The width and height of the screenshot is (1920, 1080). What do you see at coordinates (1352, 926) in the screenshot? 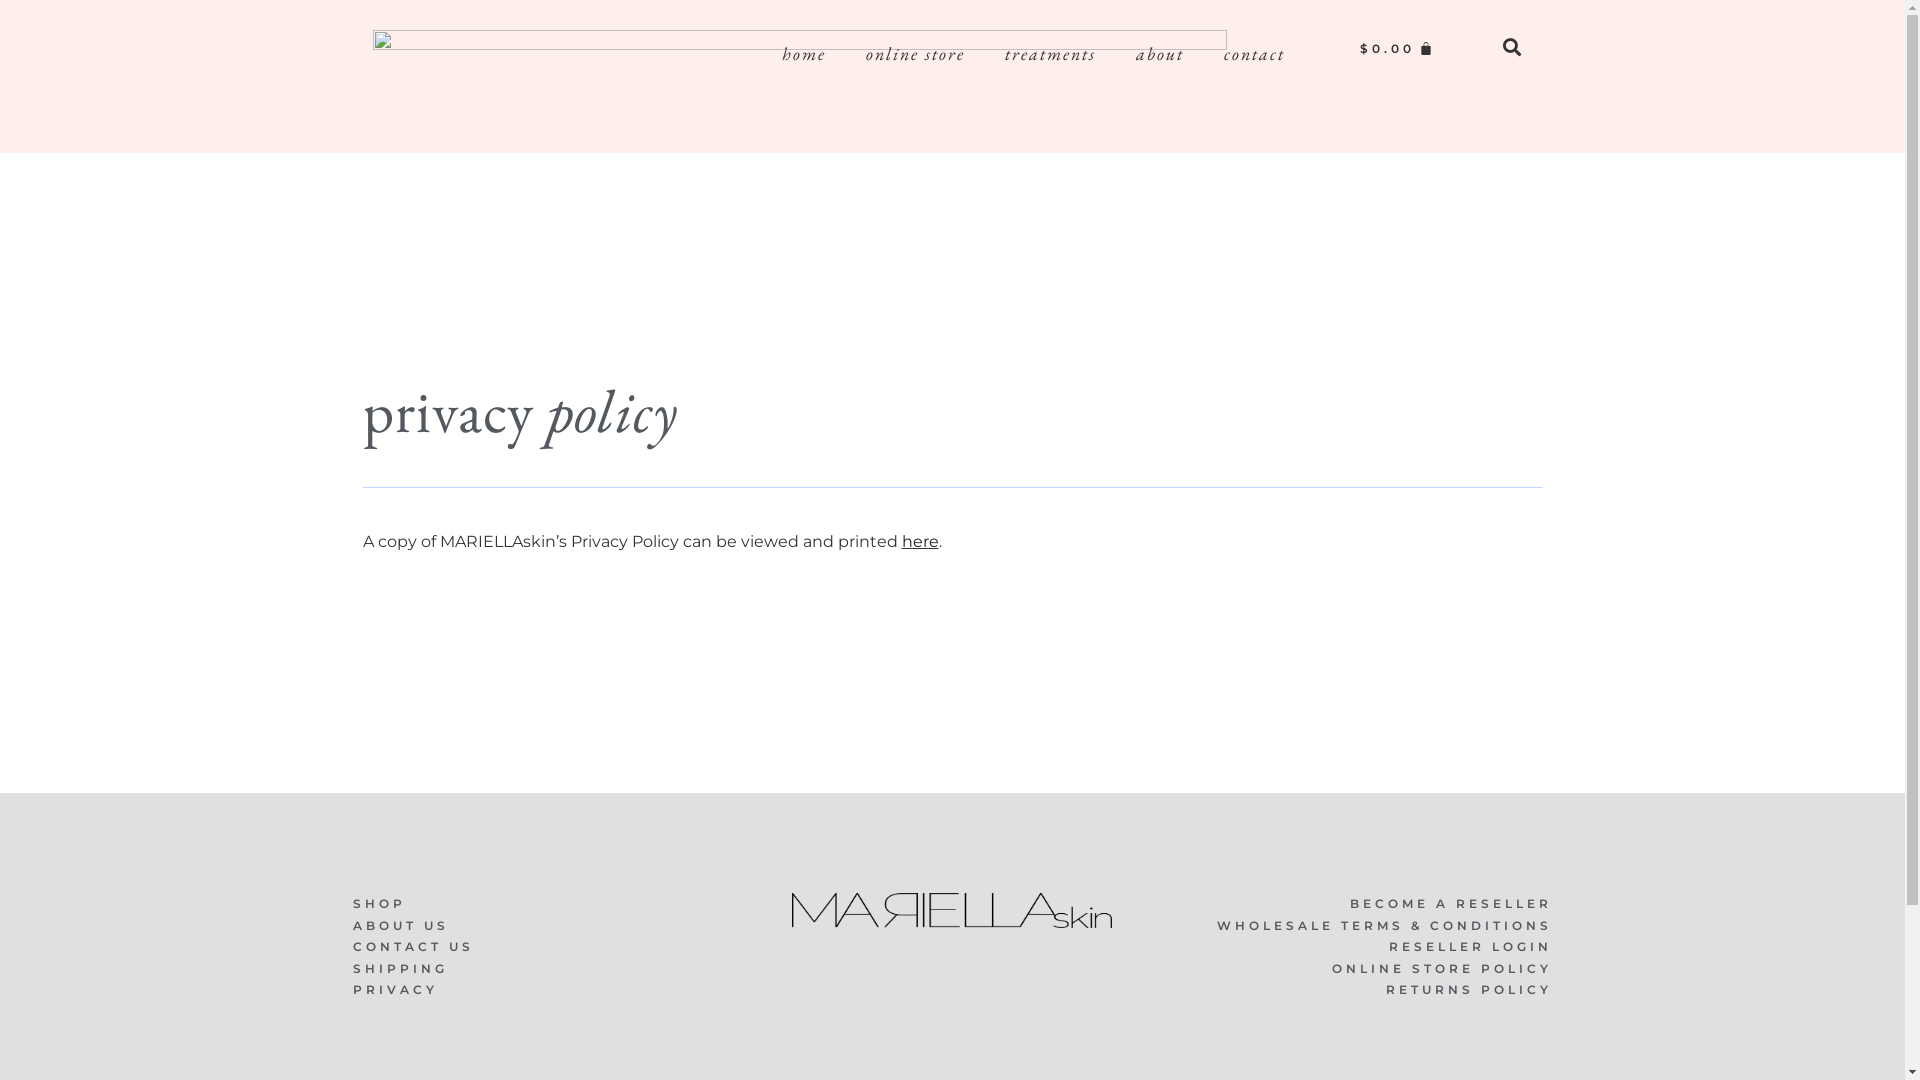
I see `WHOLESALE TERMS & CONDITIONS` at bounding box center [1352, 926].